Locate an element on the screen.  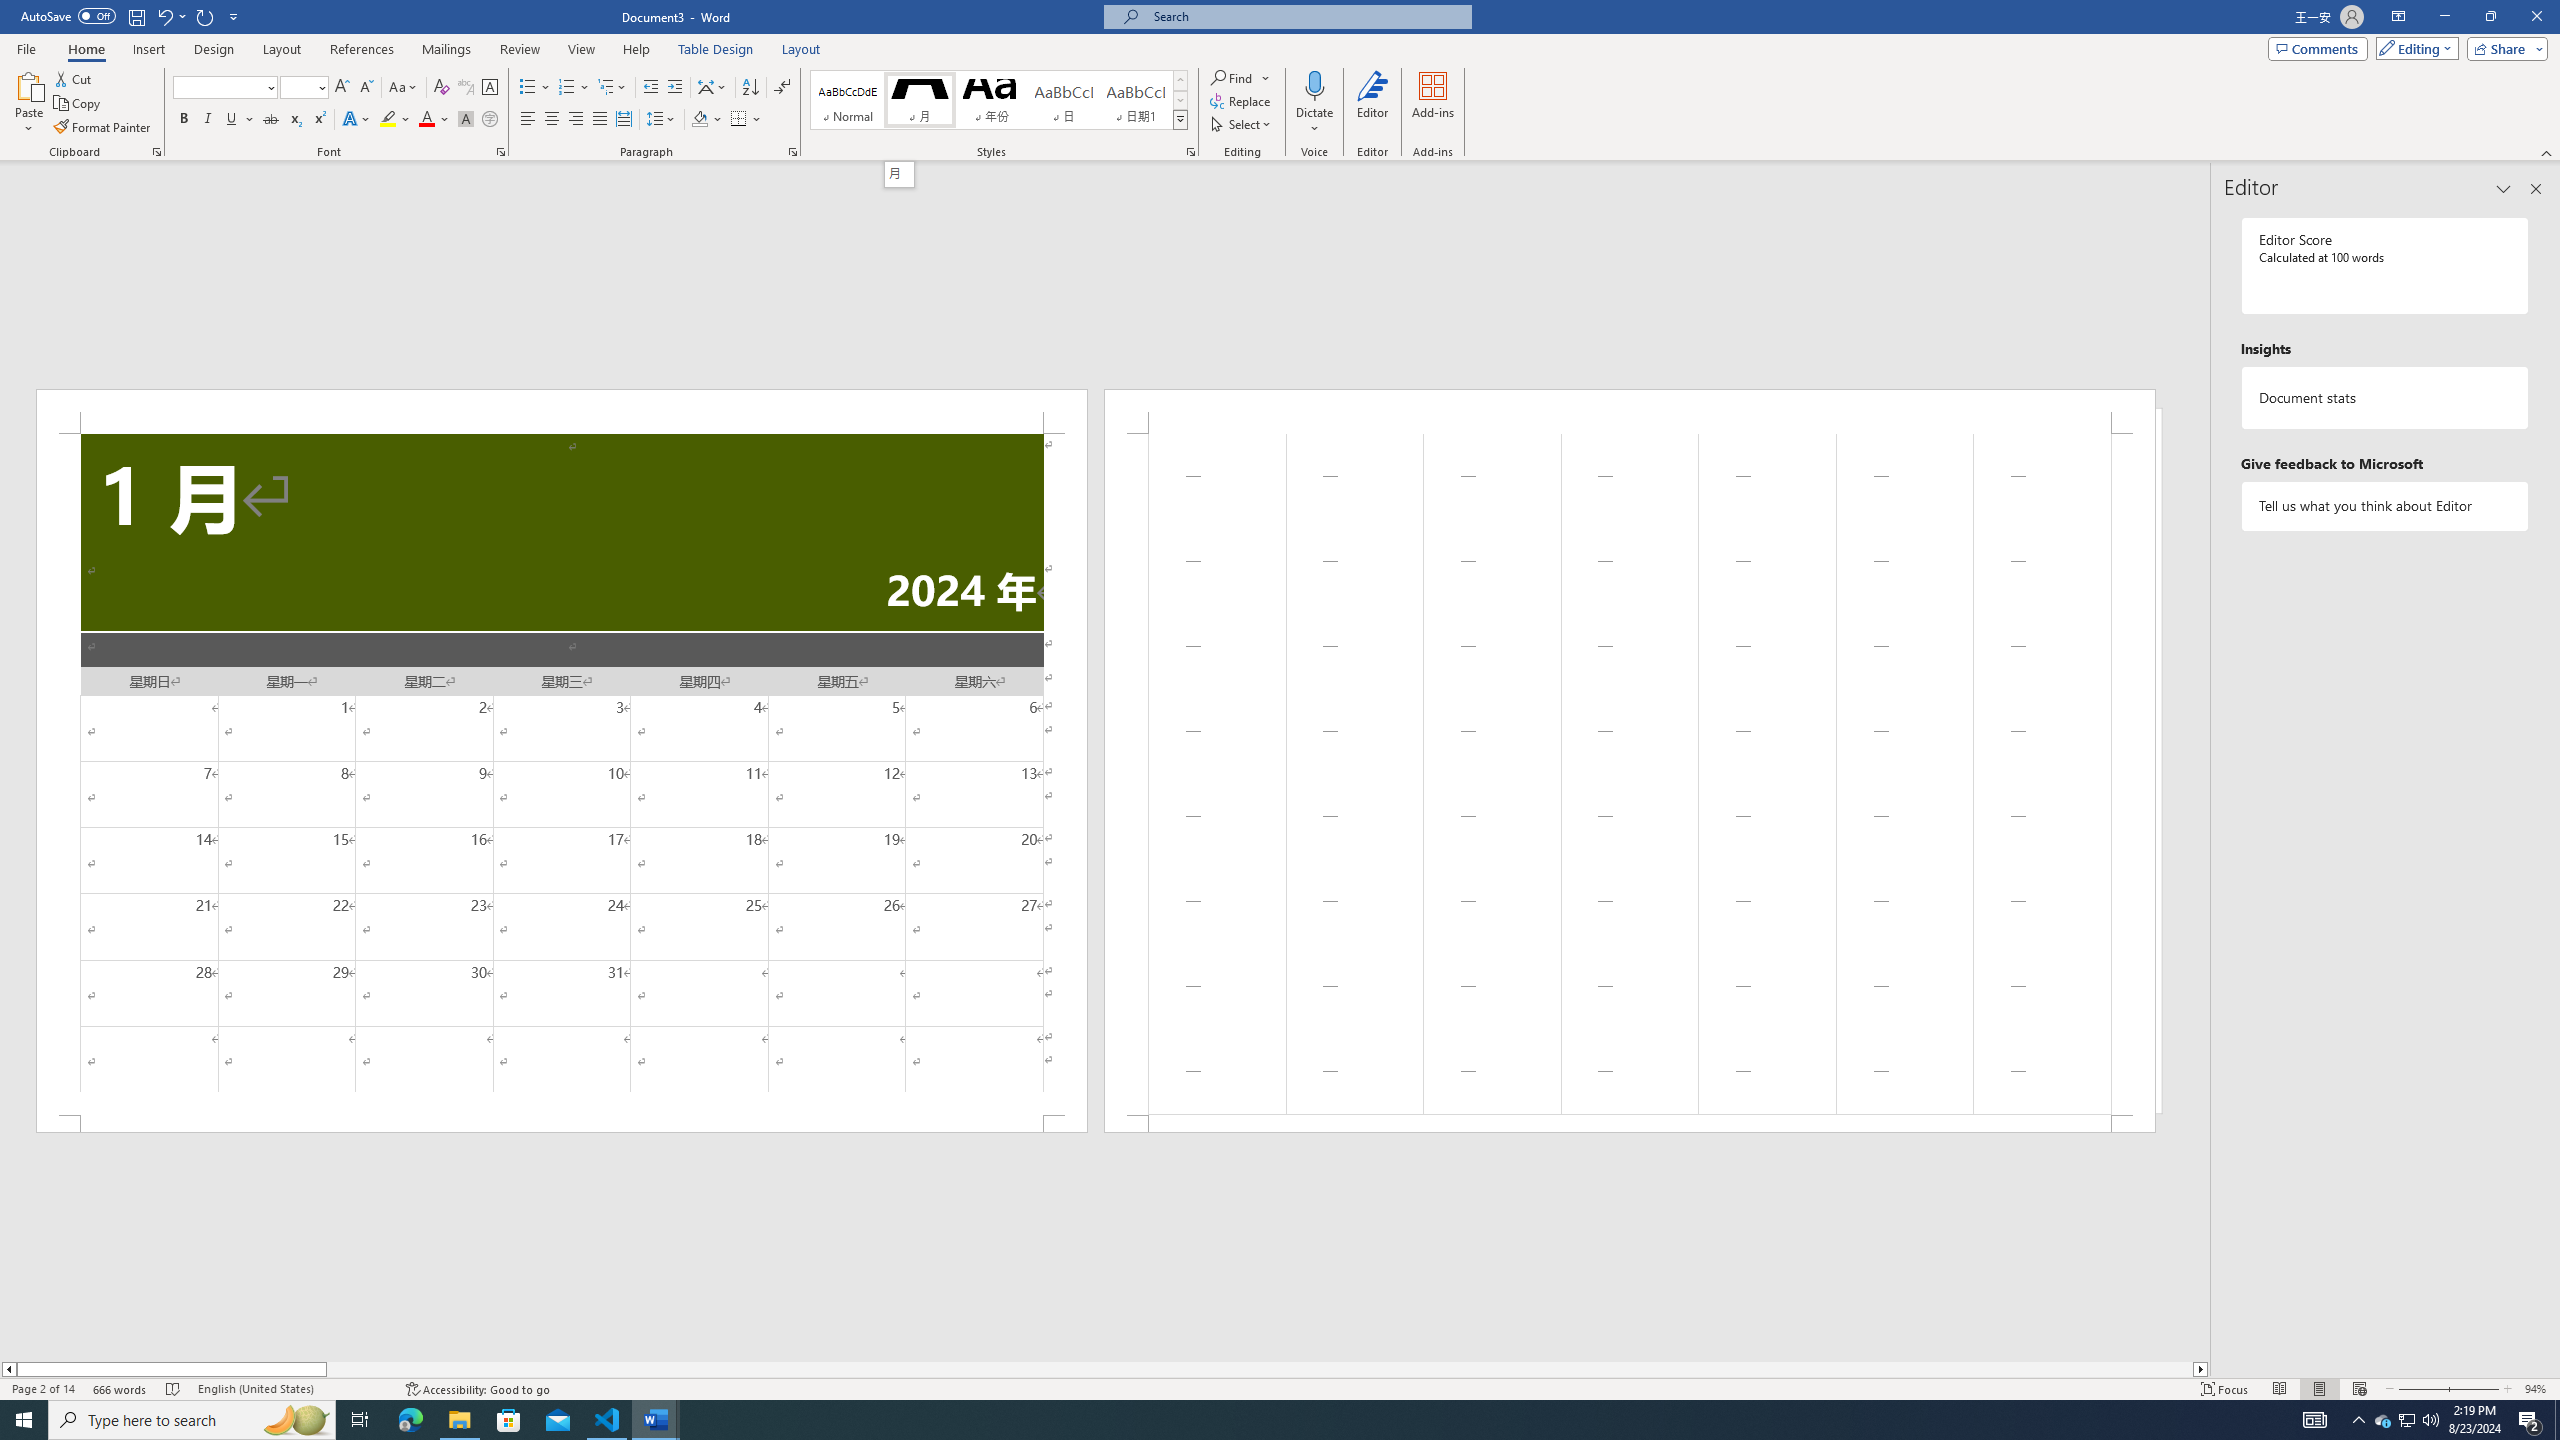
Shading RGB(0, 0, 0) is located at coordinates (700, 120).